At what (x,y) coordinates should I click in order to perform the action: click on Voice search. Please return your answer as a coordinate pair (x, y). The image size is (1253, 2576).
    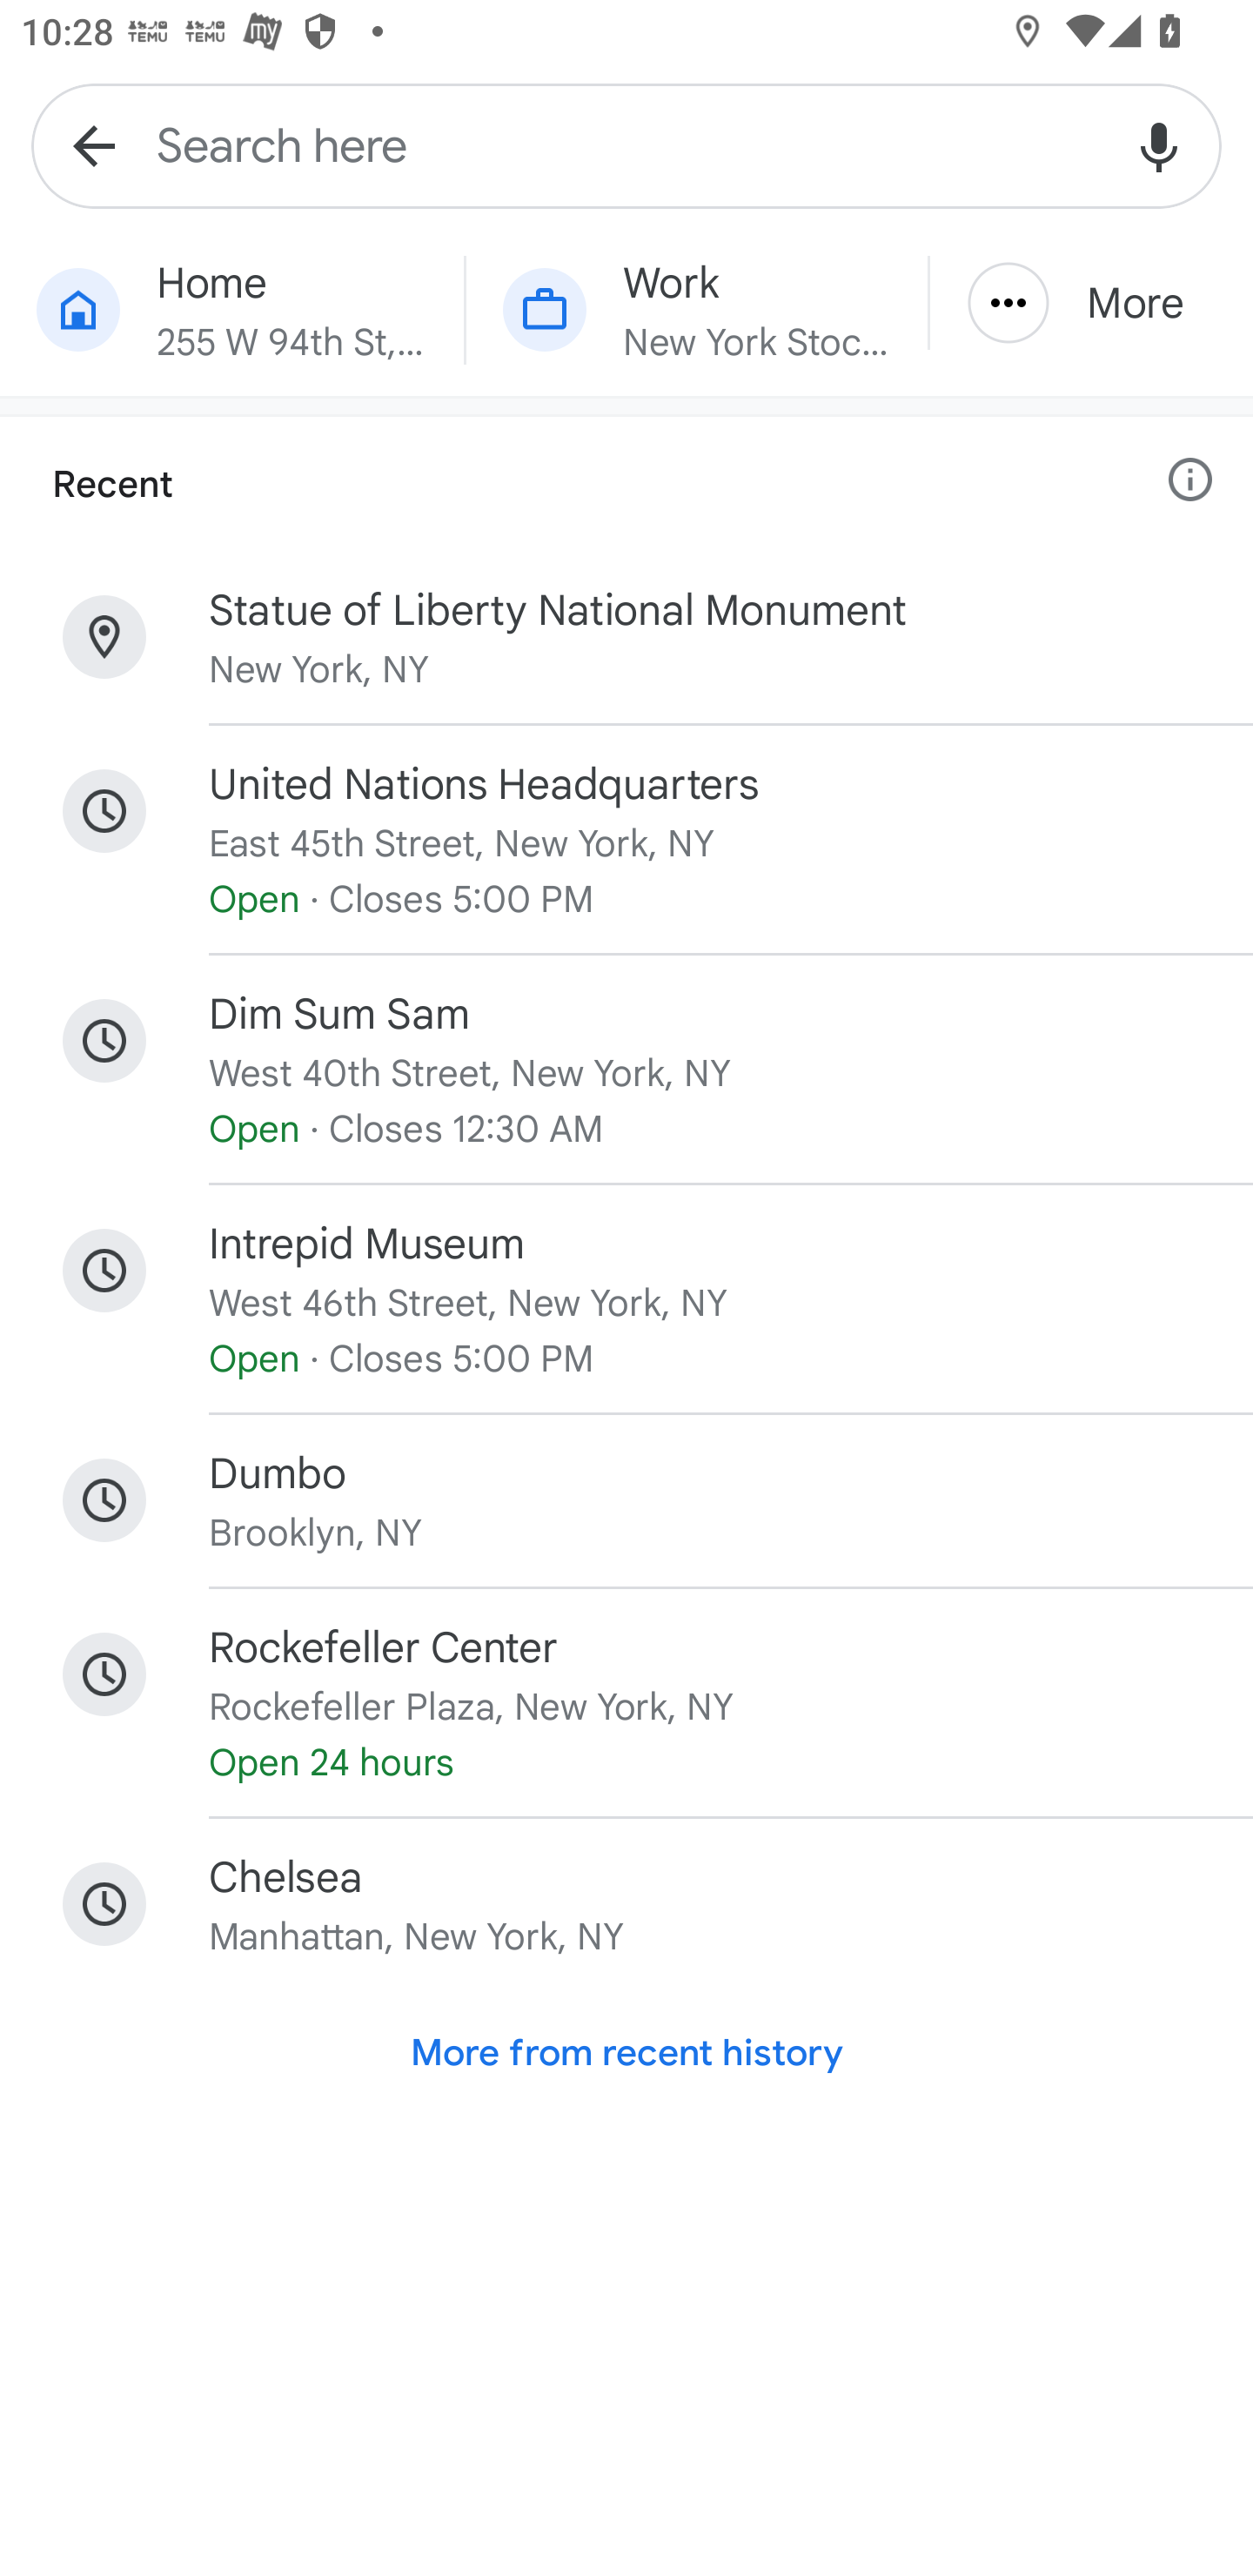
    Looking at the image, I should click on (1159, 144).